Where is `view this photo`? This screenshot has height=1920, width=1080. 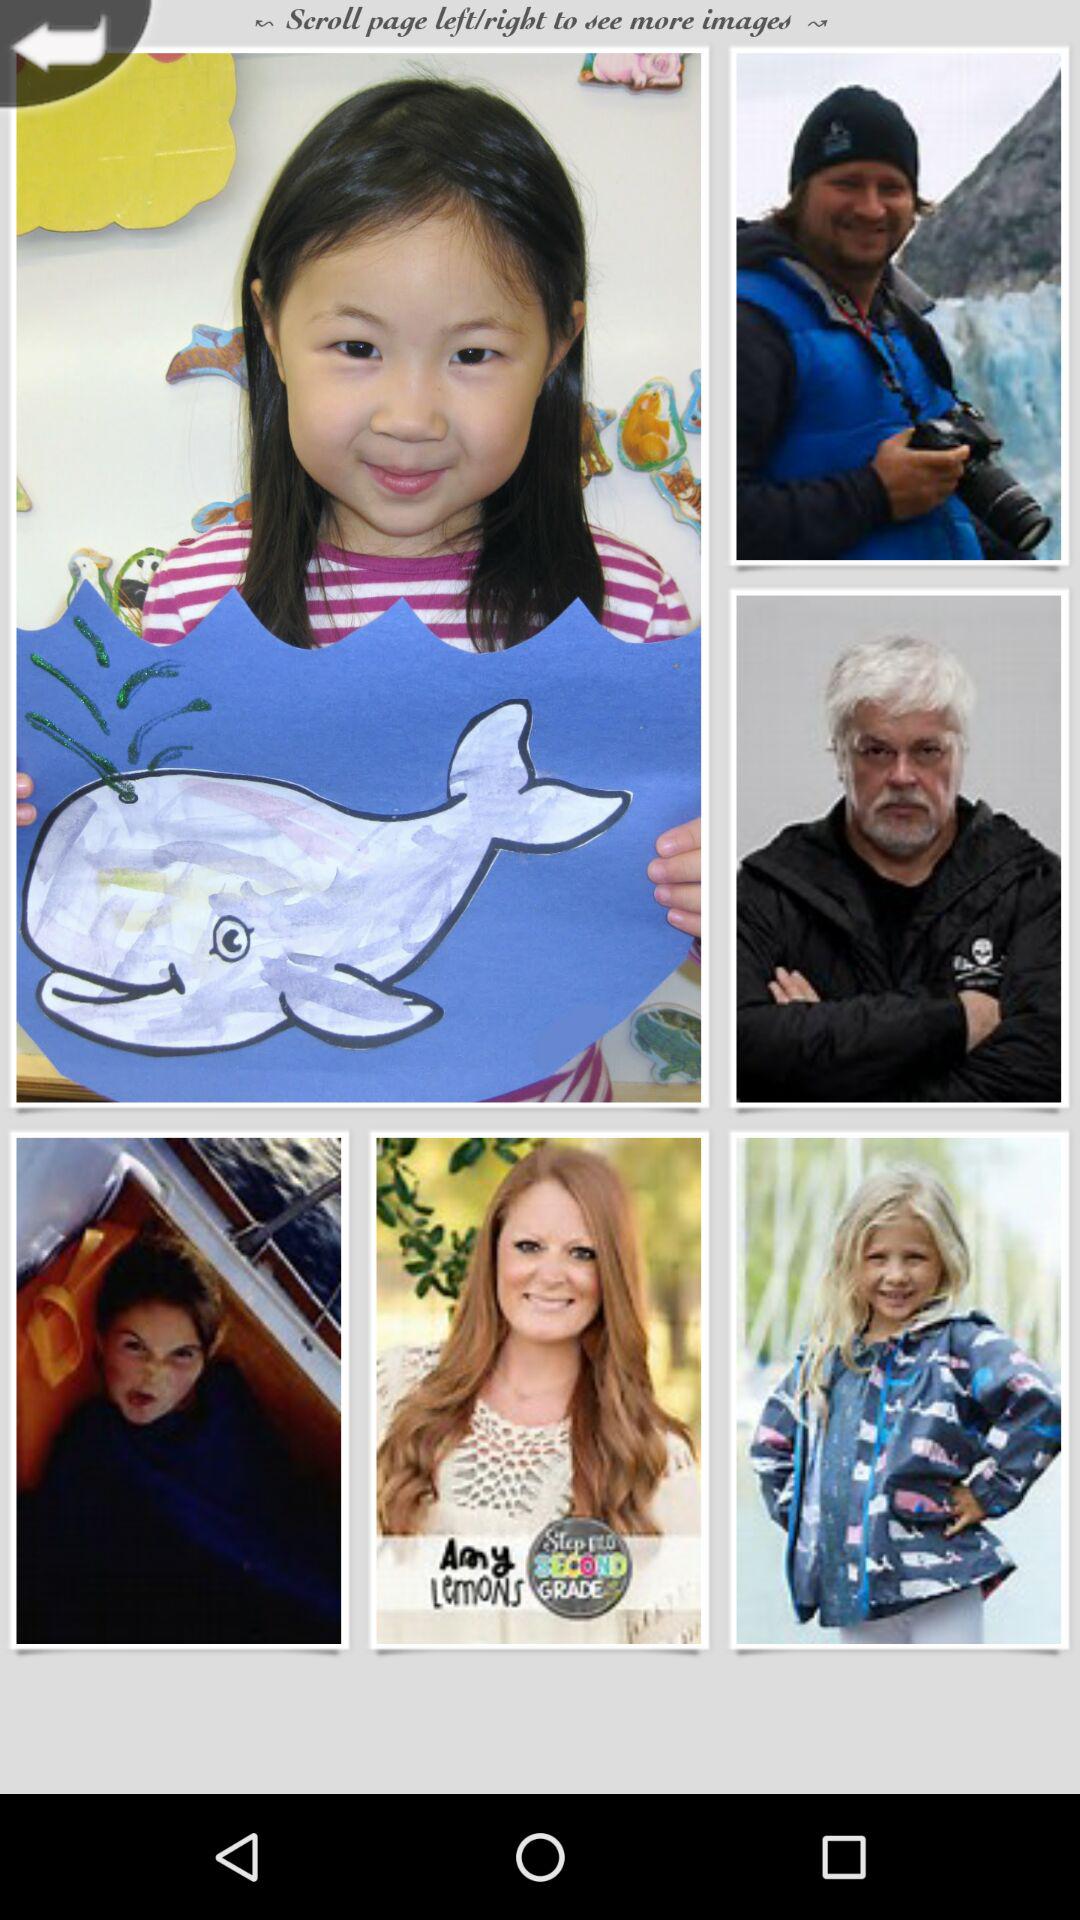
view this photo is located at coordinates (898, 848).